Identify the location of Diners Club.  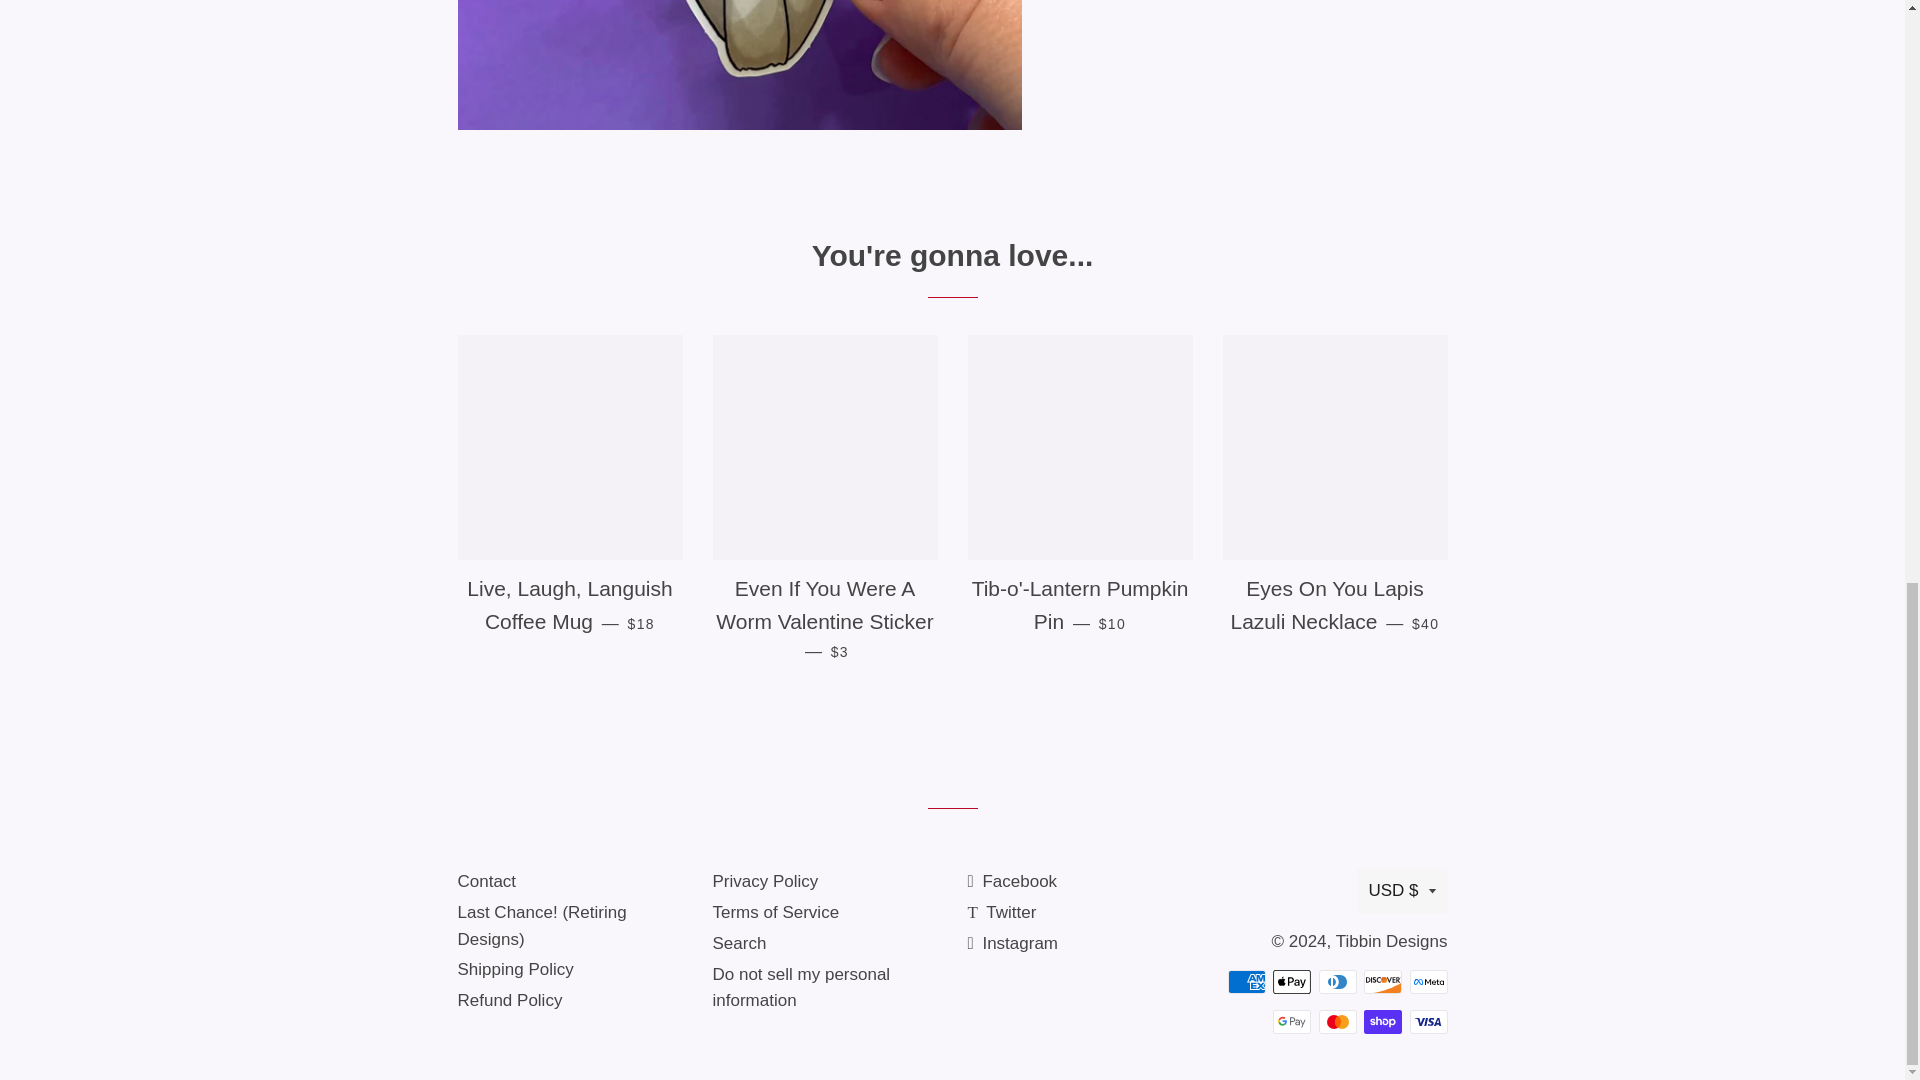
(1336, 981).